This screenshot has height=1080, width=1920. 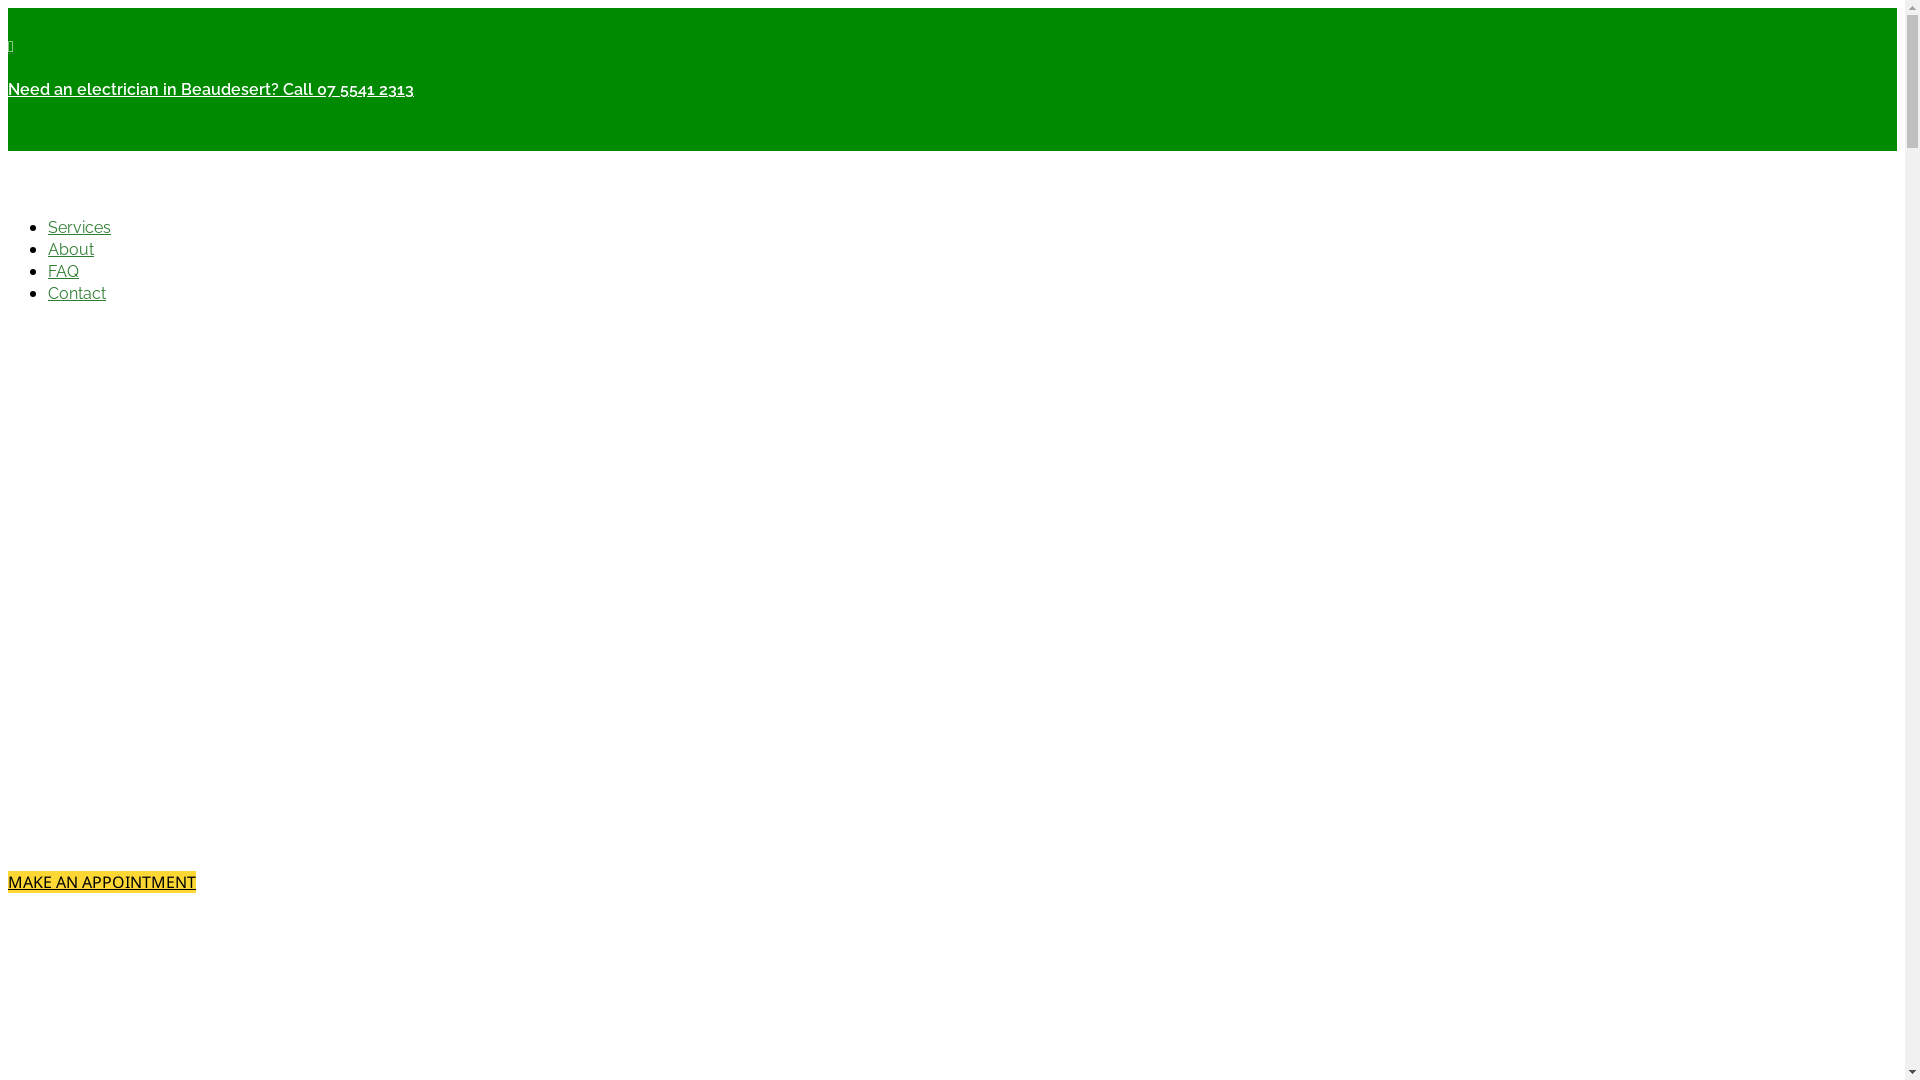 What do you see at coordinates (77, 294) in the screenshot?
I see `Contact` at bounding box center [77, 294].